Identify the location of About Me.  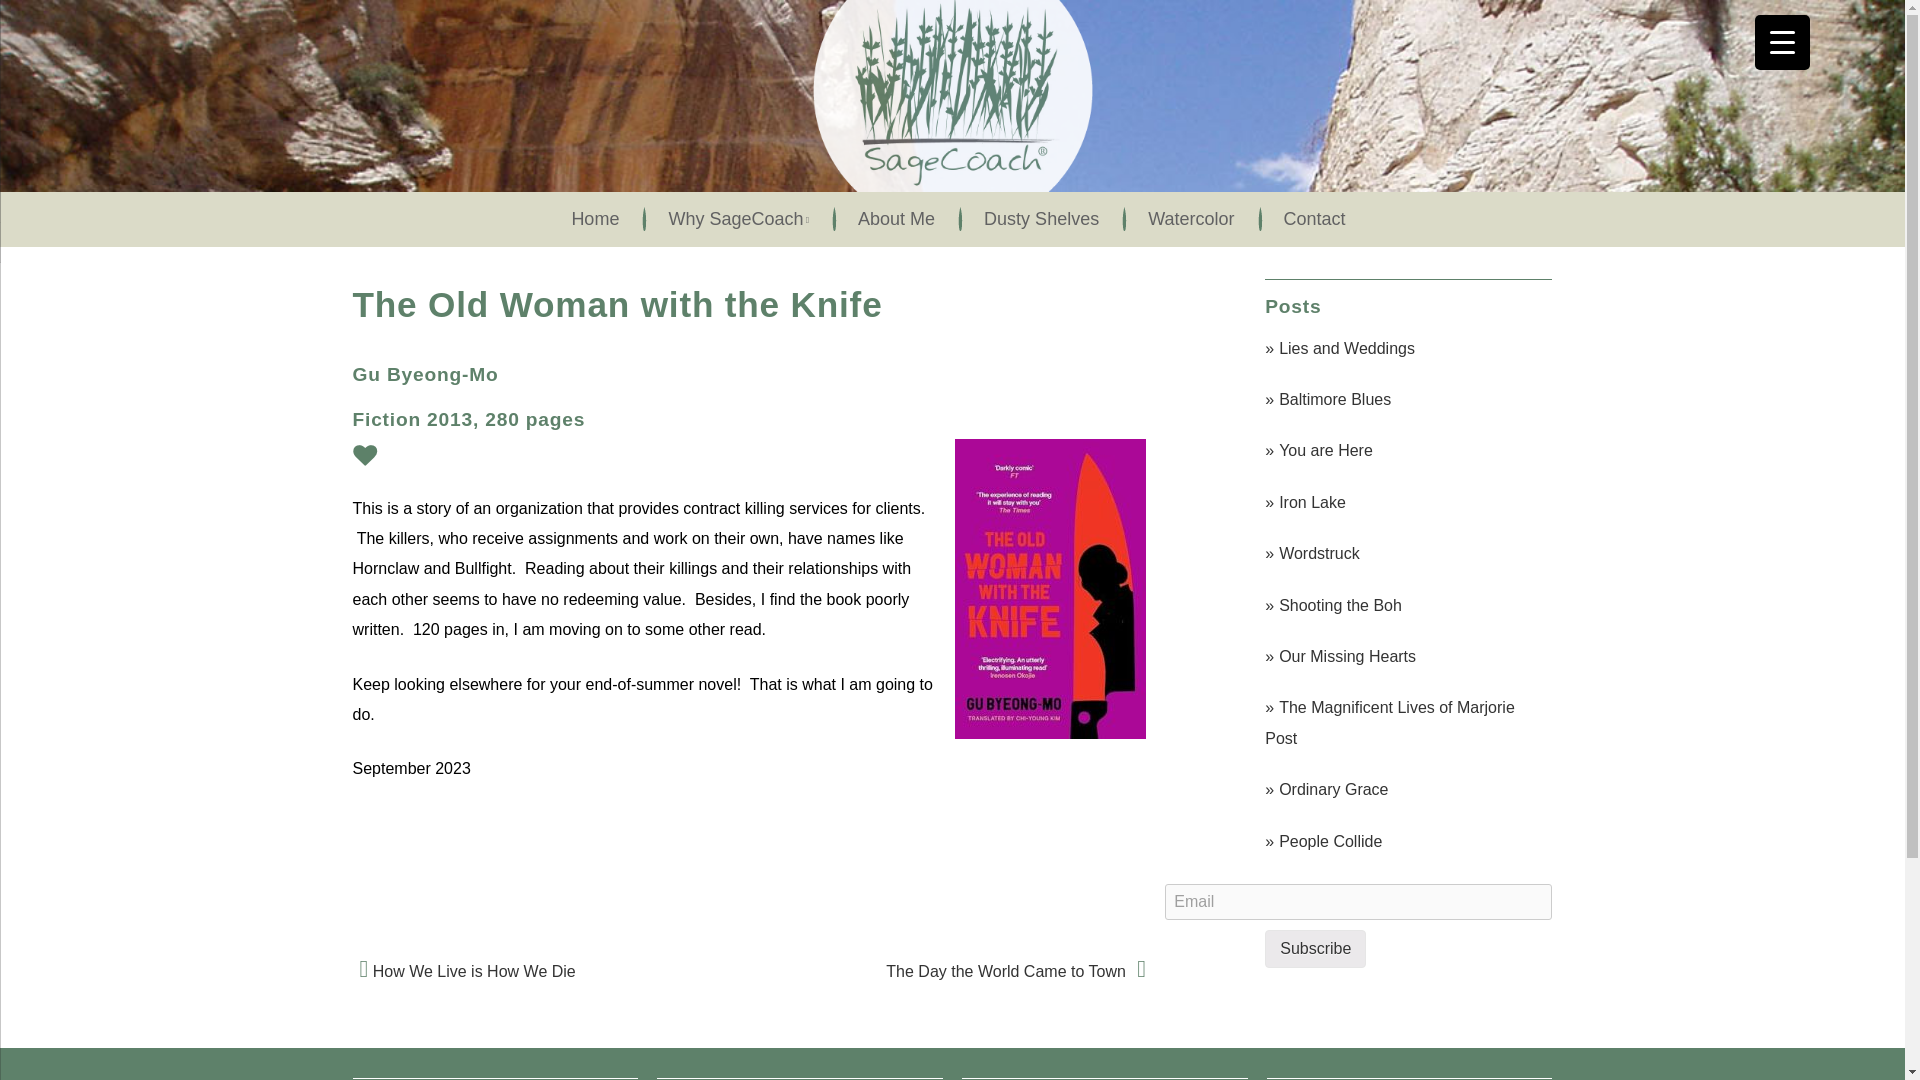
(890, 220).